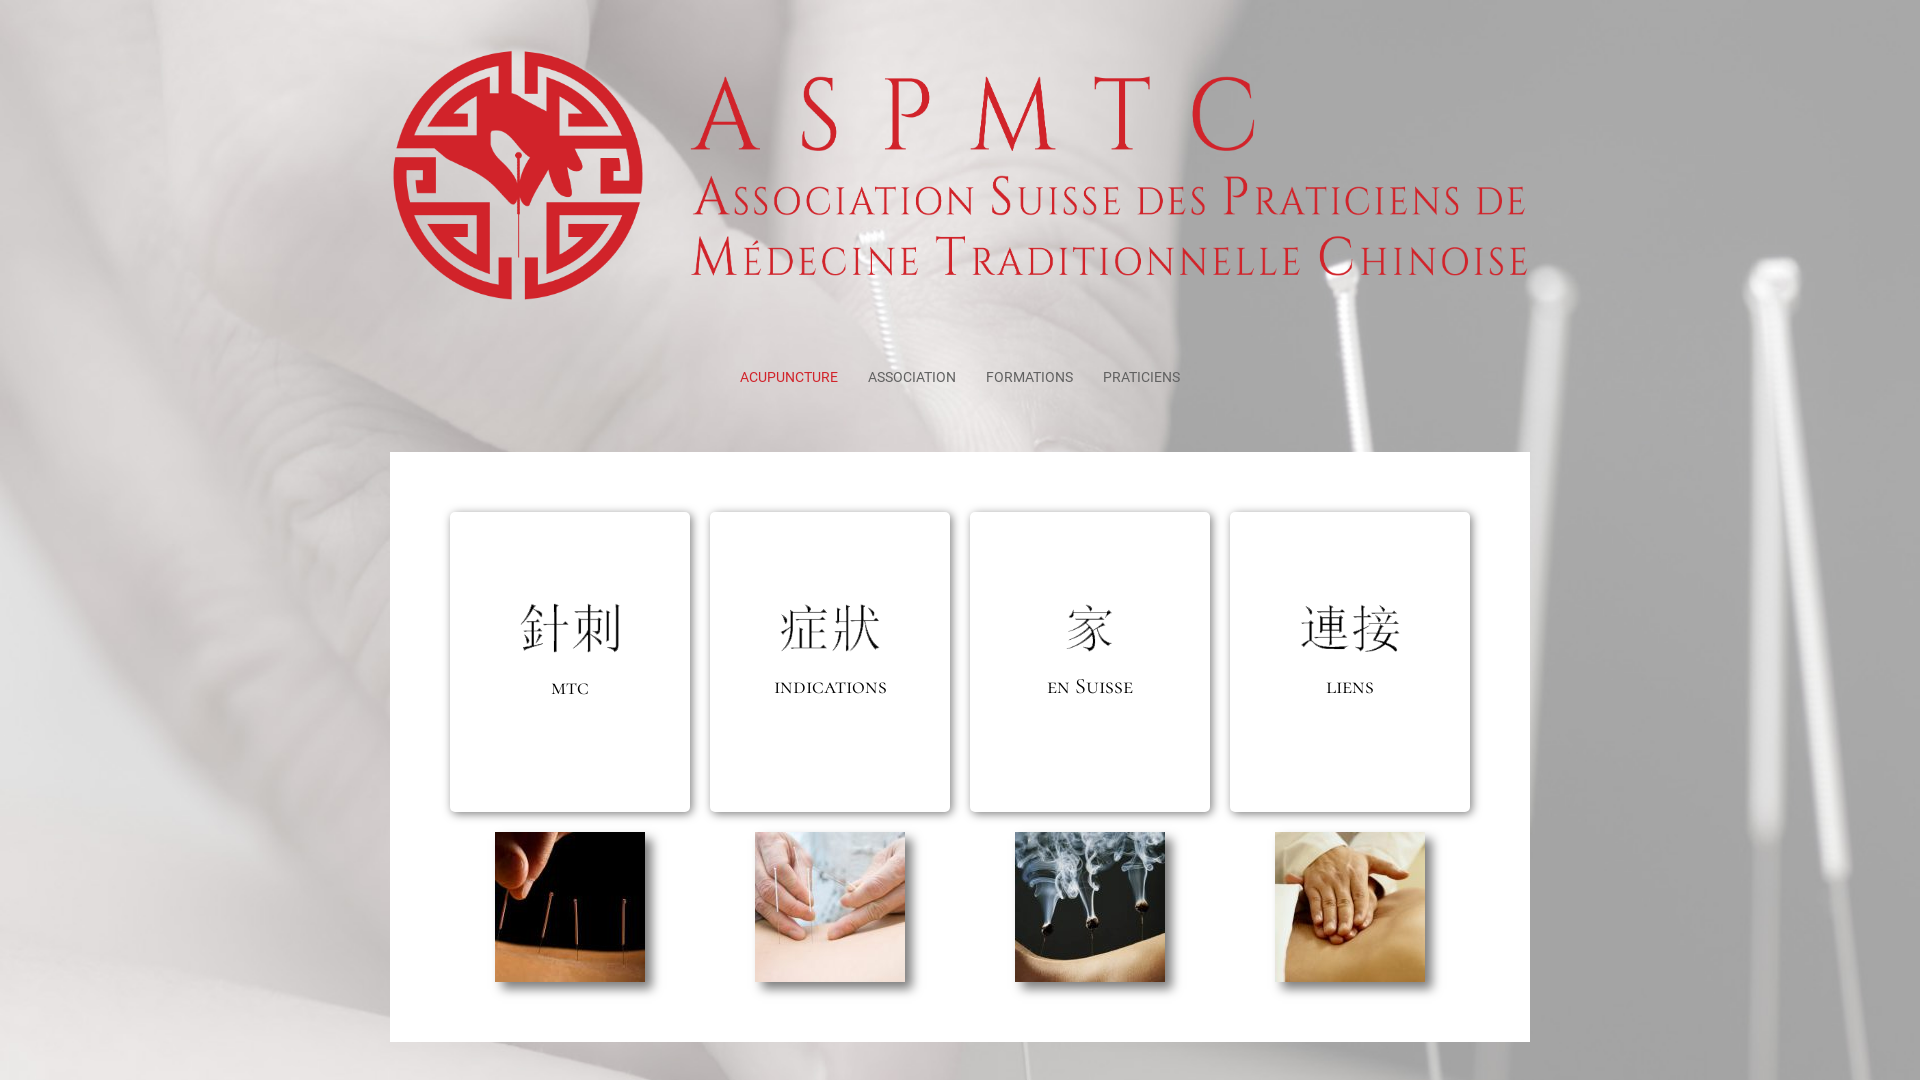  Describe the element at coordinates (1142, 377) in the screenshot. I see `PRATICIENS` at that location.